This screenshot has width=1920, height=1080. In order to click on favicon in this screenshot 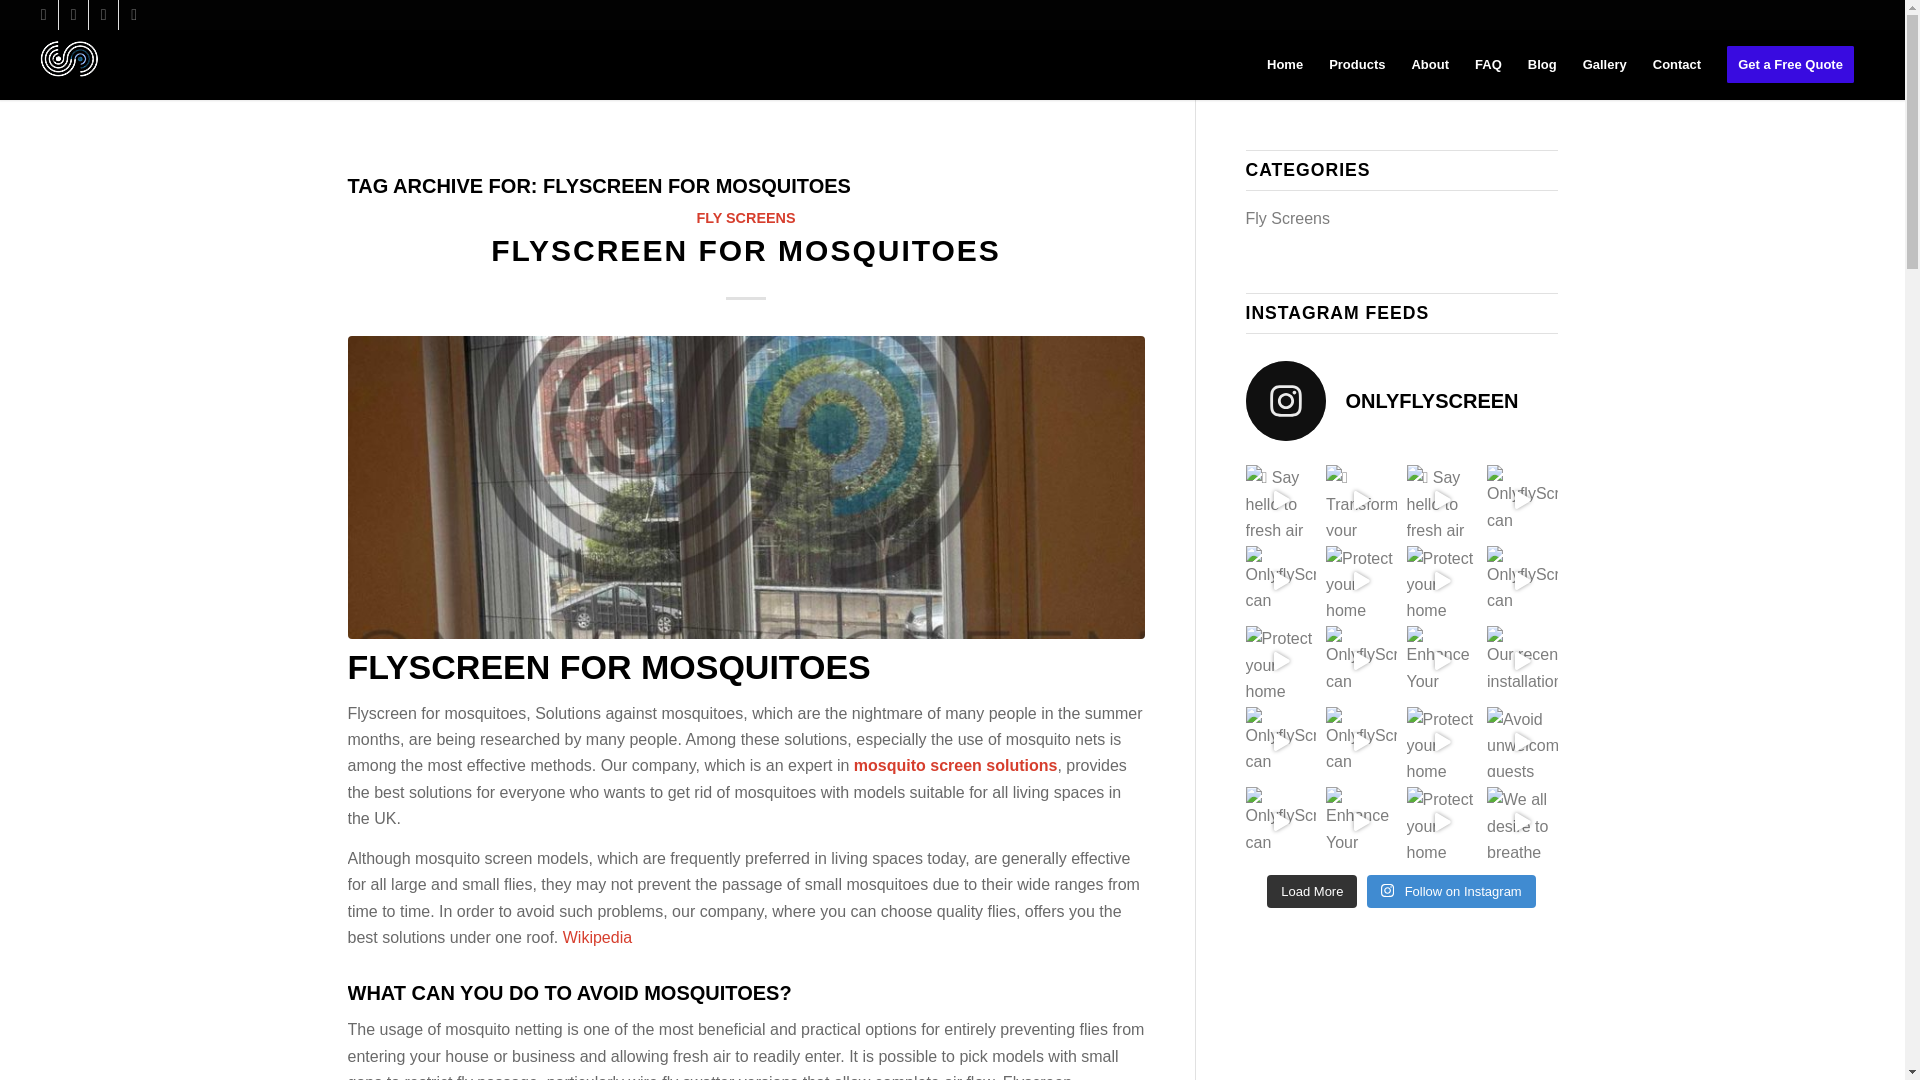, I will do `click(70, 65)`.